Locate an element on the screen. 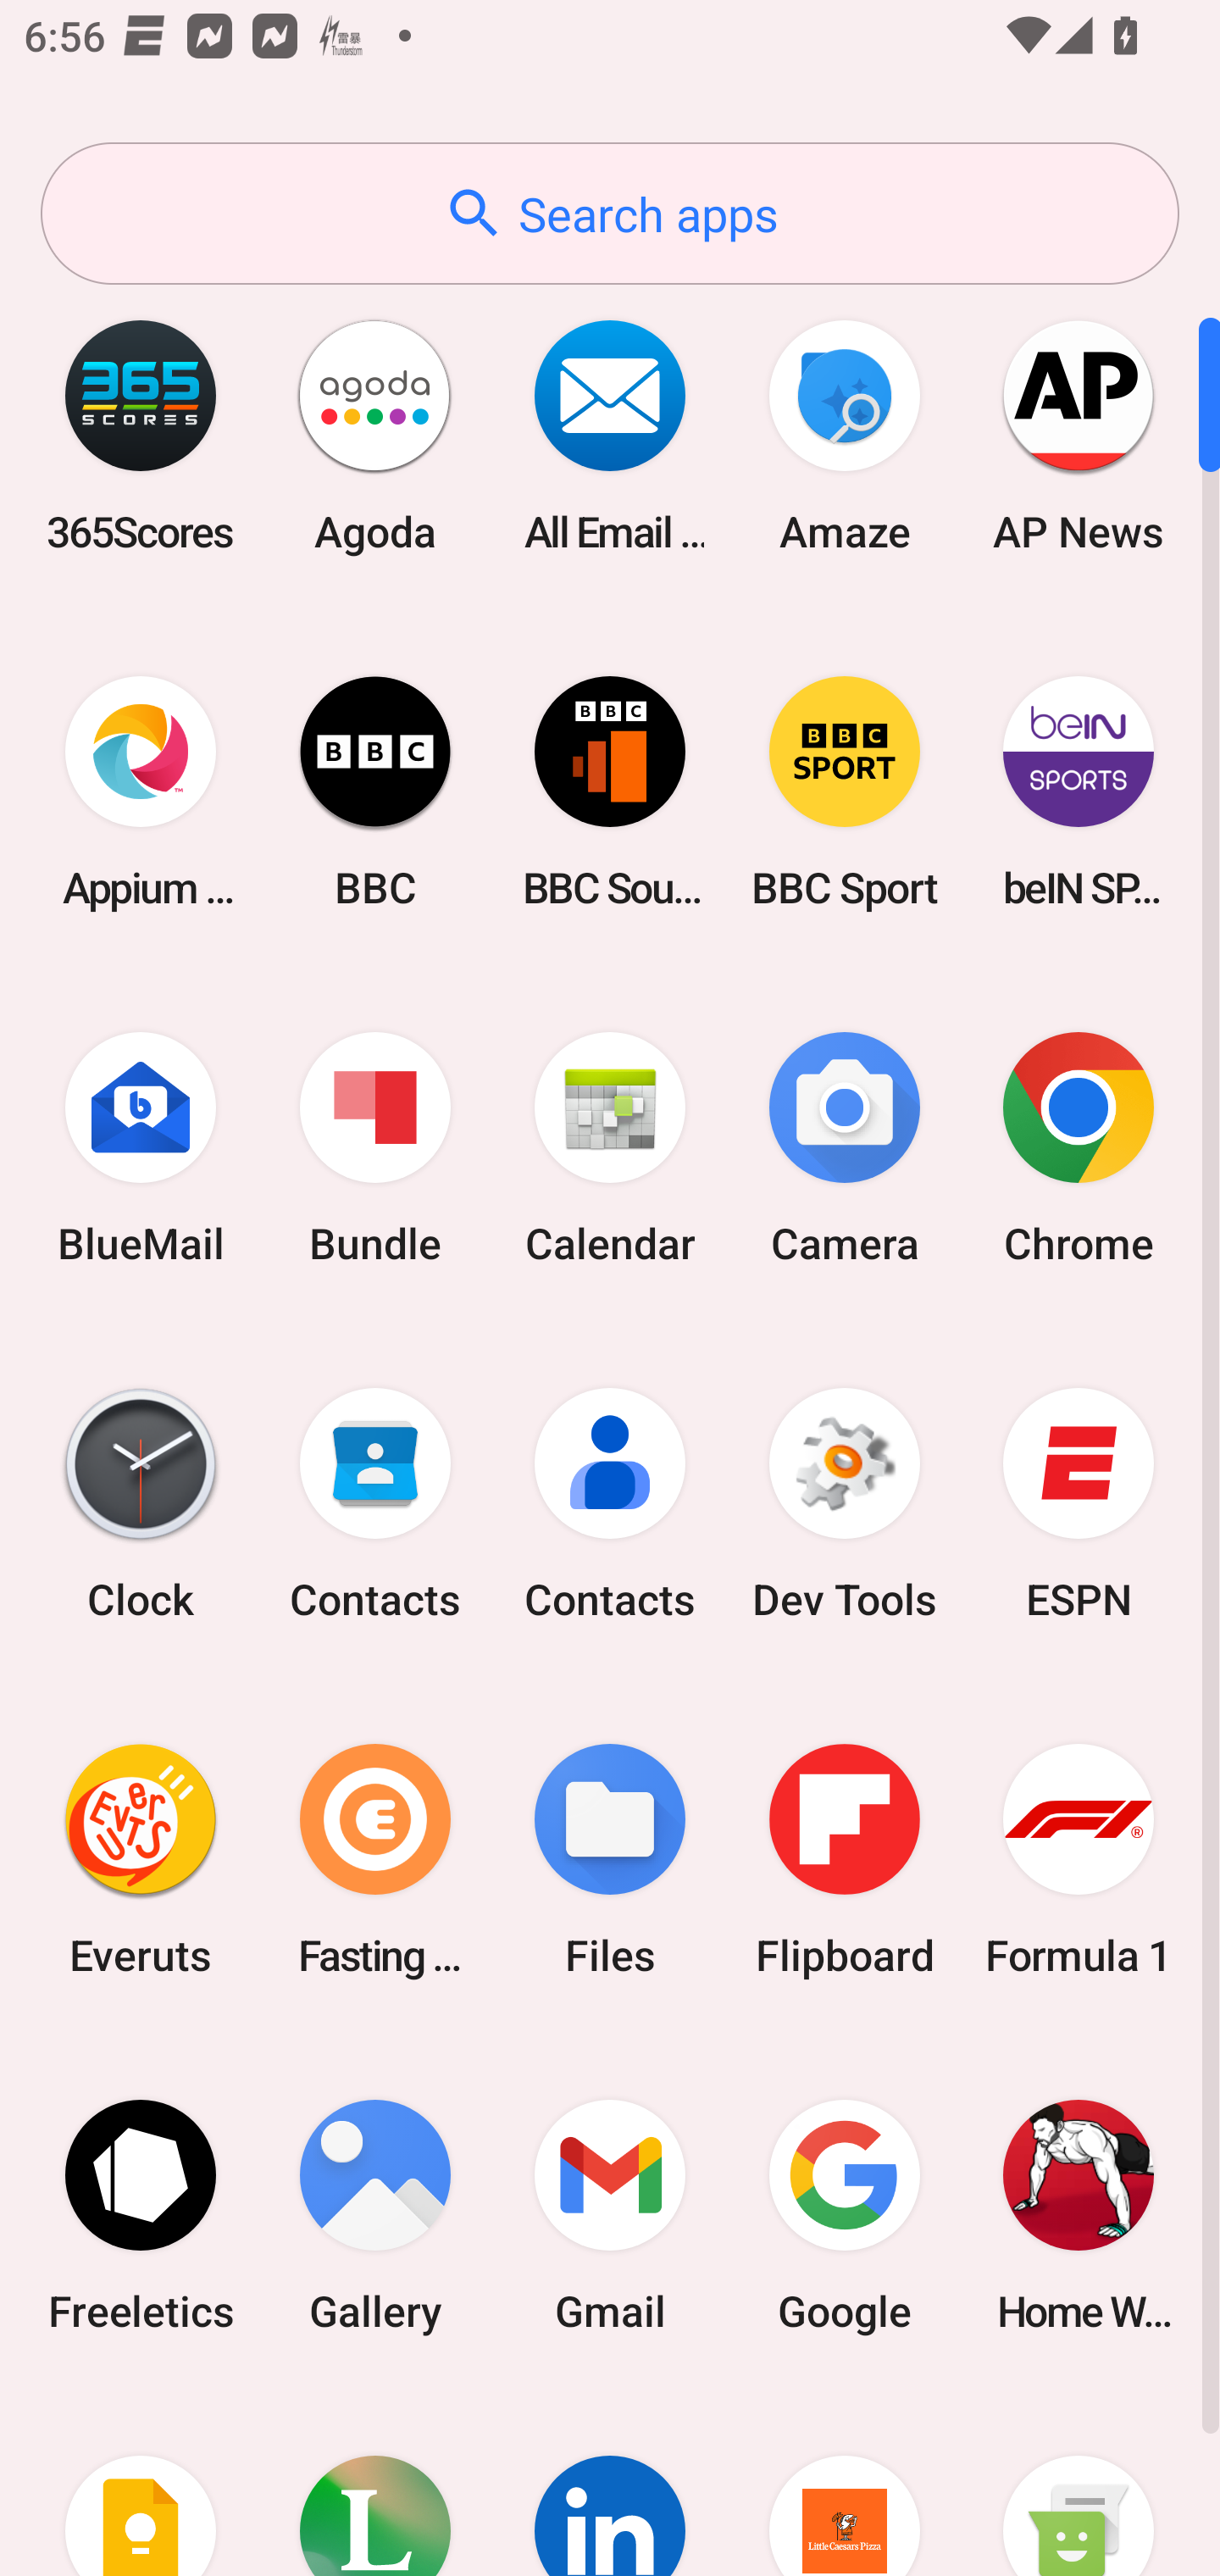  Contacts is located at coordinates (610, 1504).